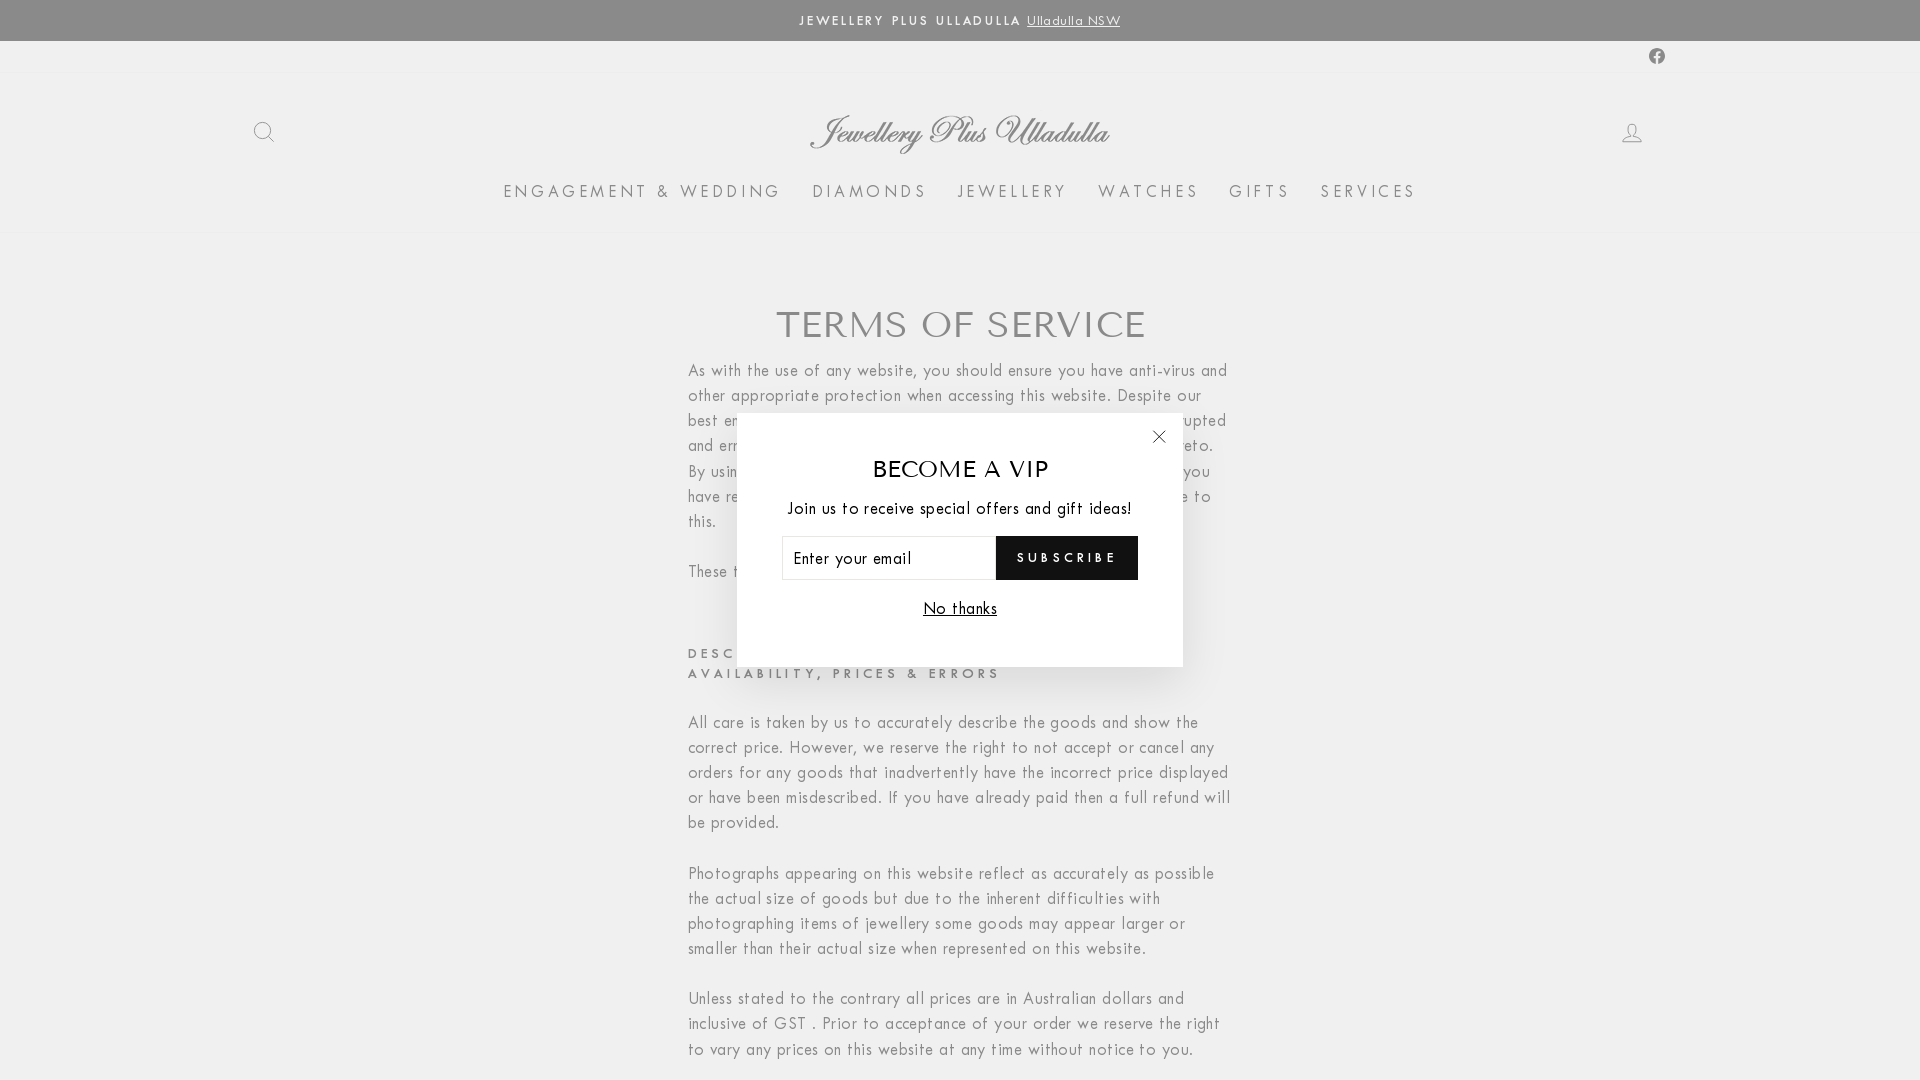 Image resolution: width=1920 pixels, height=1080 pixels. What do you see at coordinates (1632, 132) in the screenshot?
I see `LOG IN` at bounding box center [1632, 132].